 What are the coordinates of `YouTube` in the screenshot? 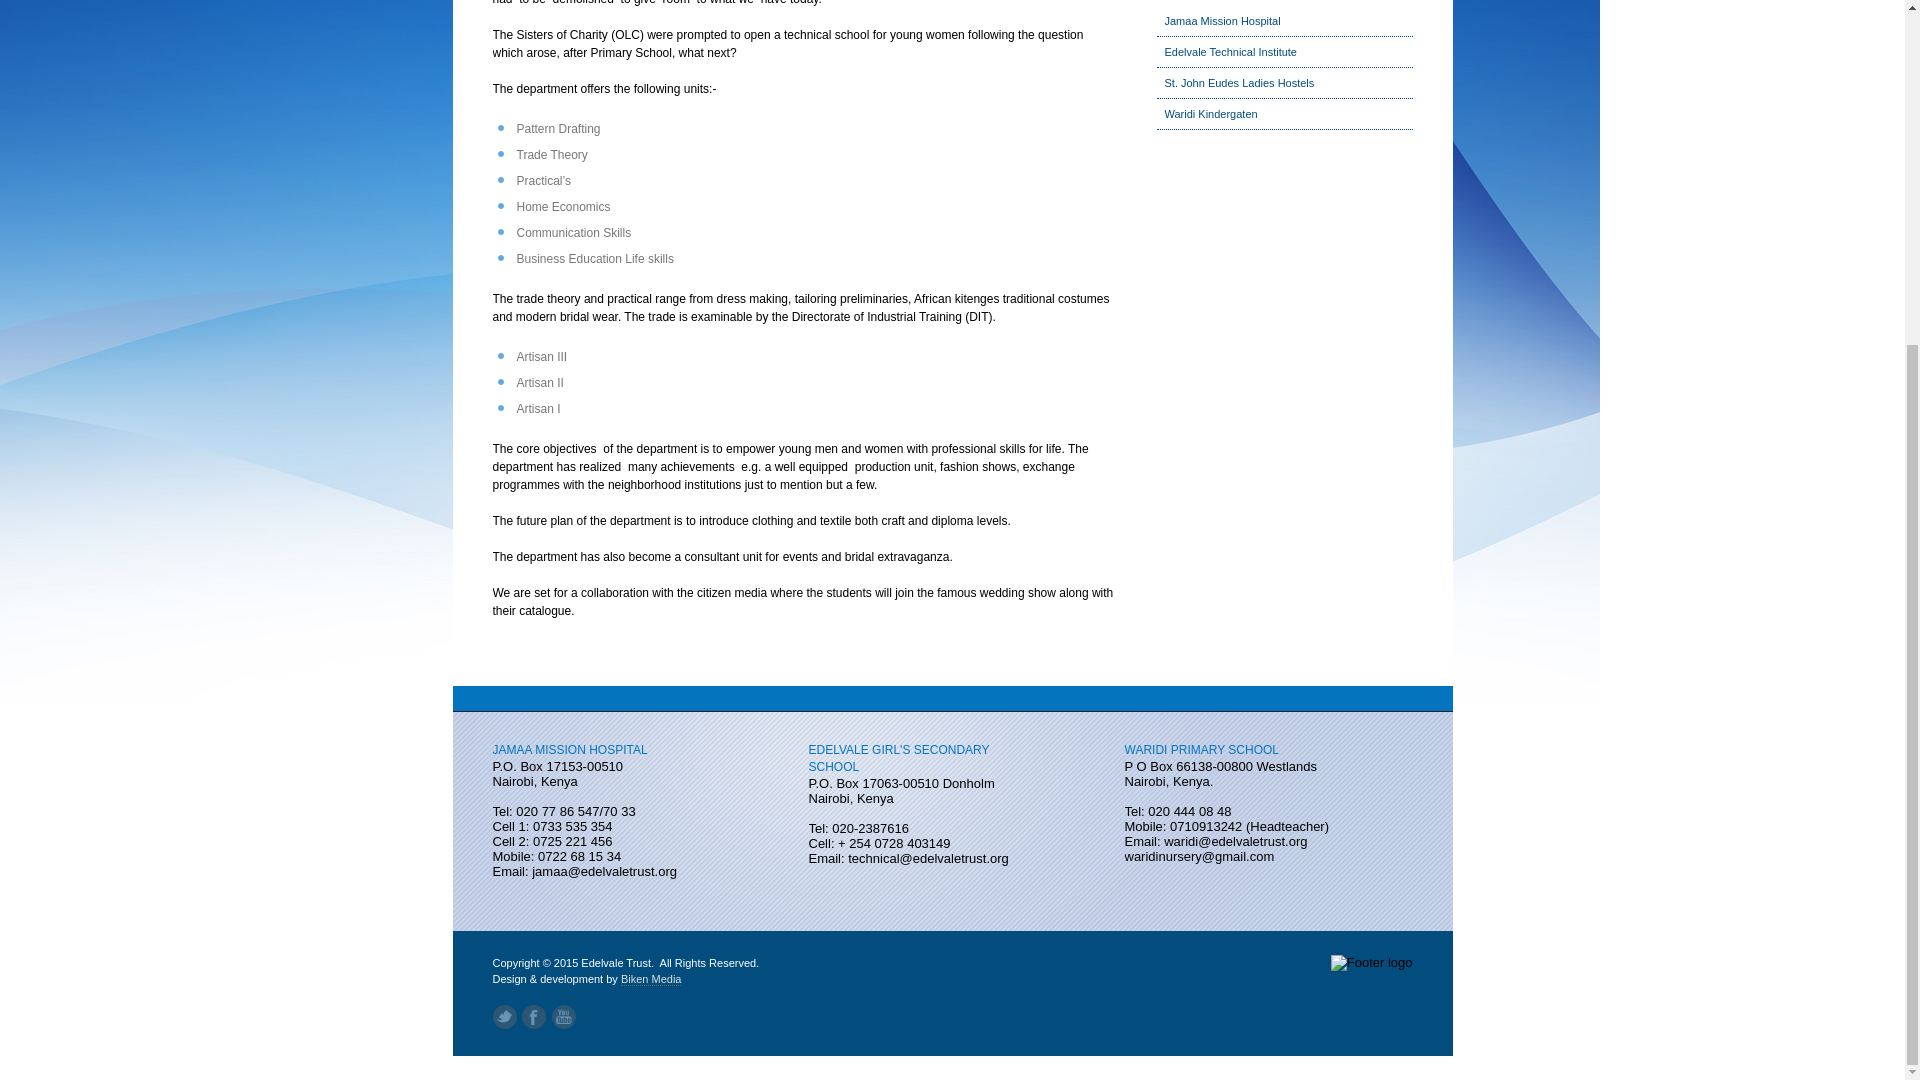 It's located at (564, 1017).